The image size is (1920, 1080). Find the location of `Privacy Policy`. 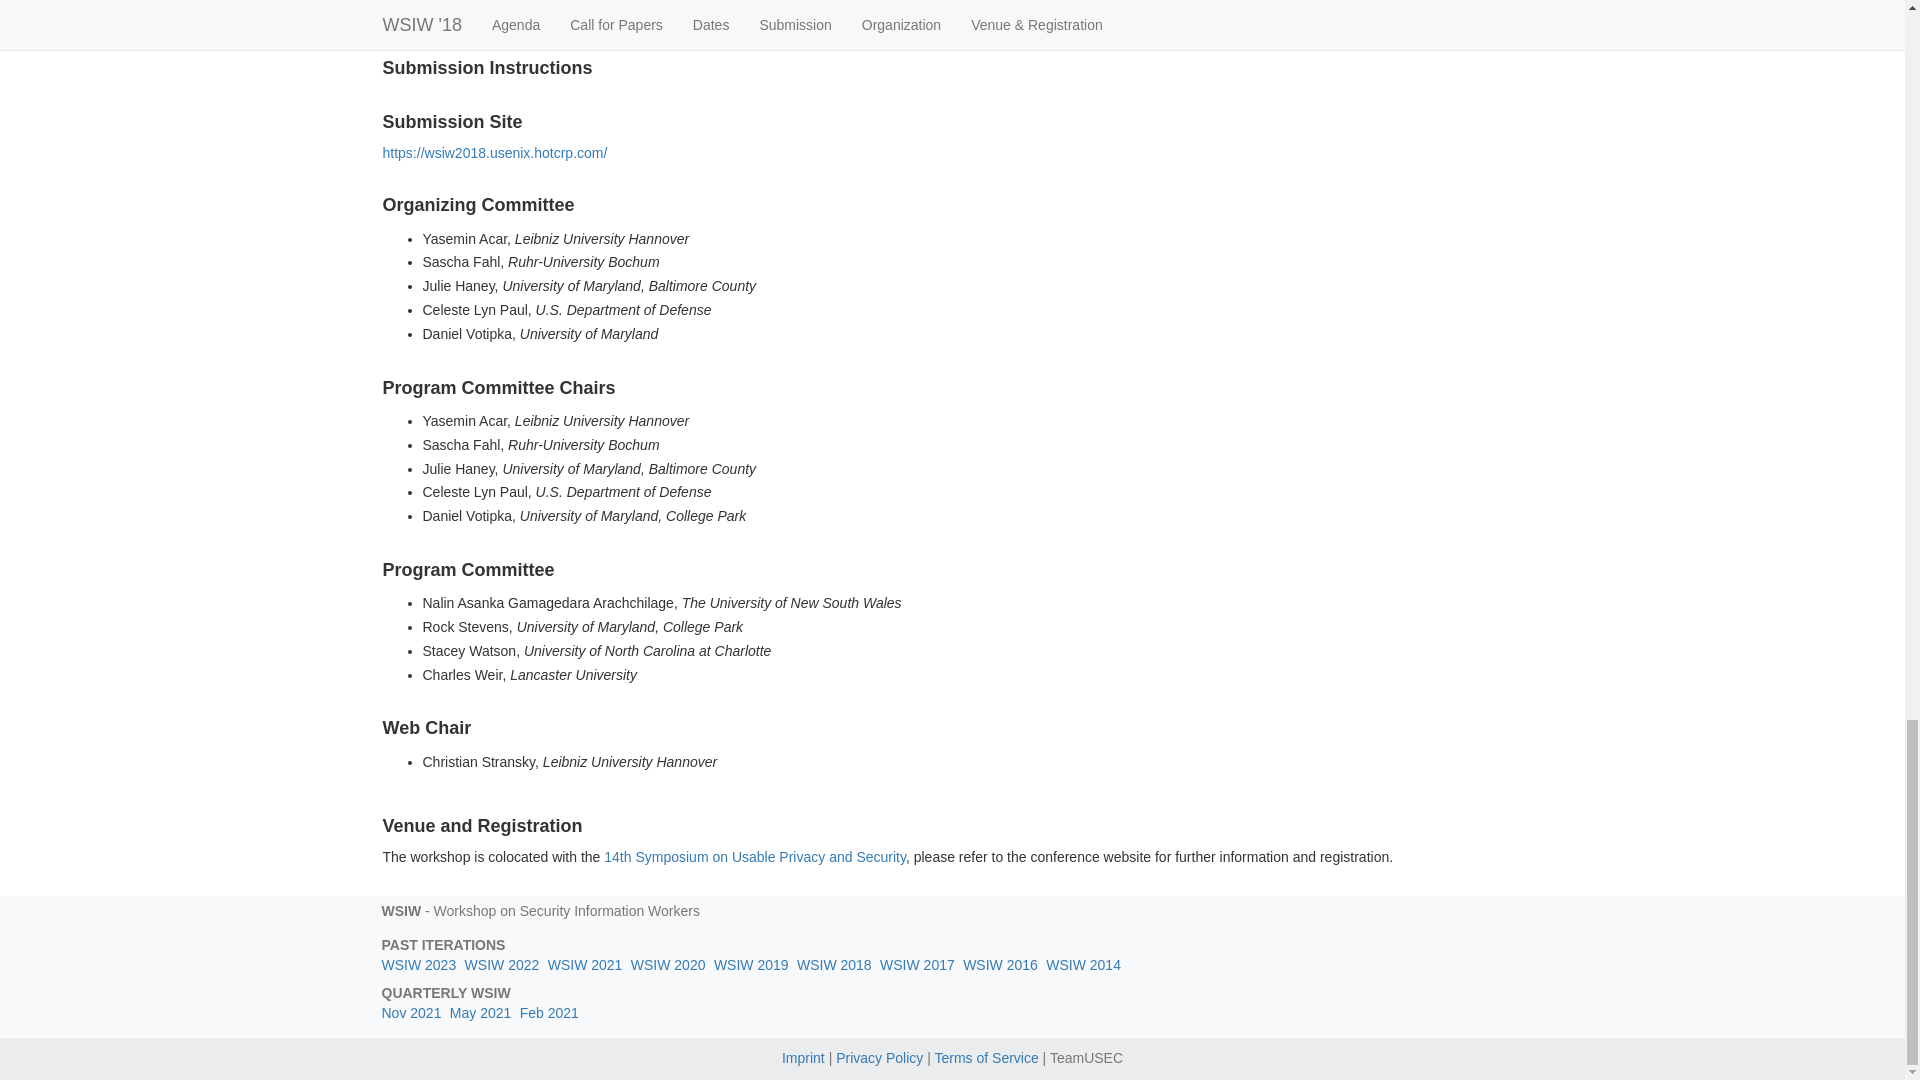

Privacy Policy is located at coordinates (879, 1057).